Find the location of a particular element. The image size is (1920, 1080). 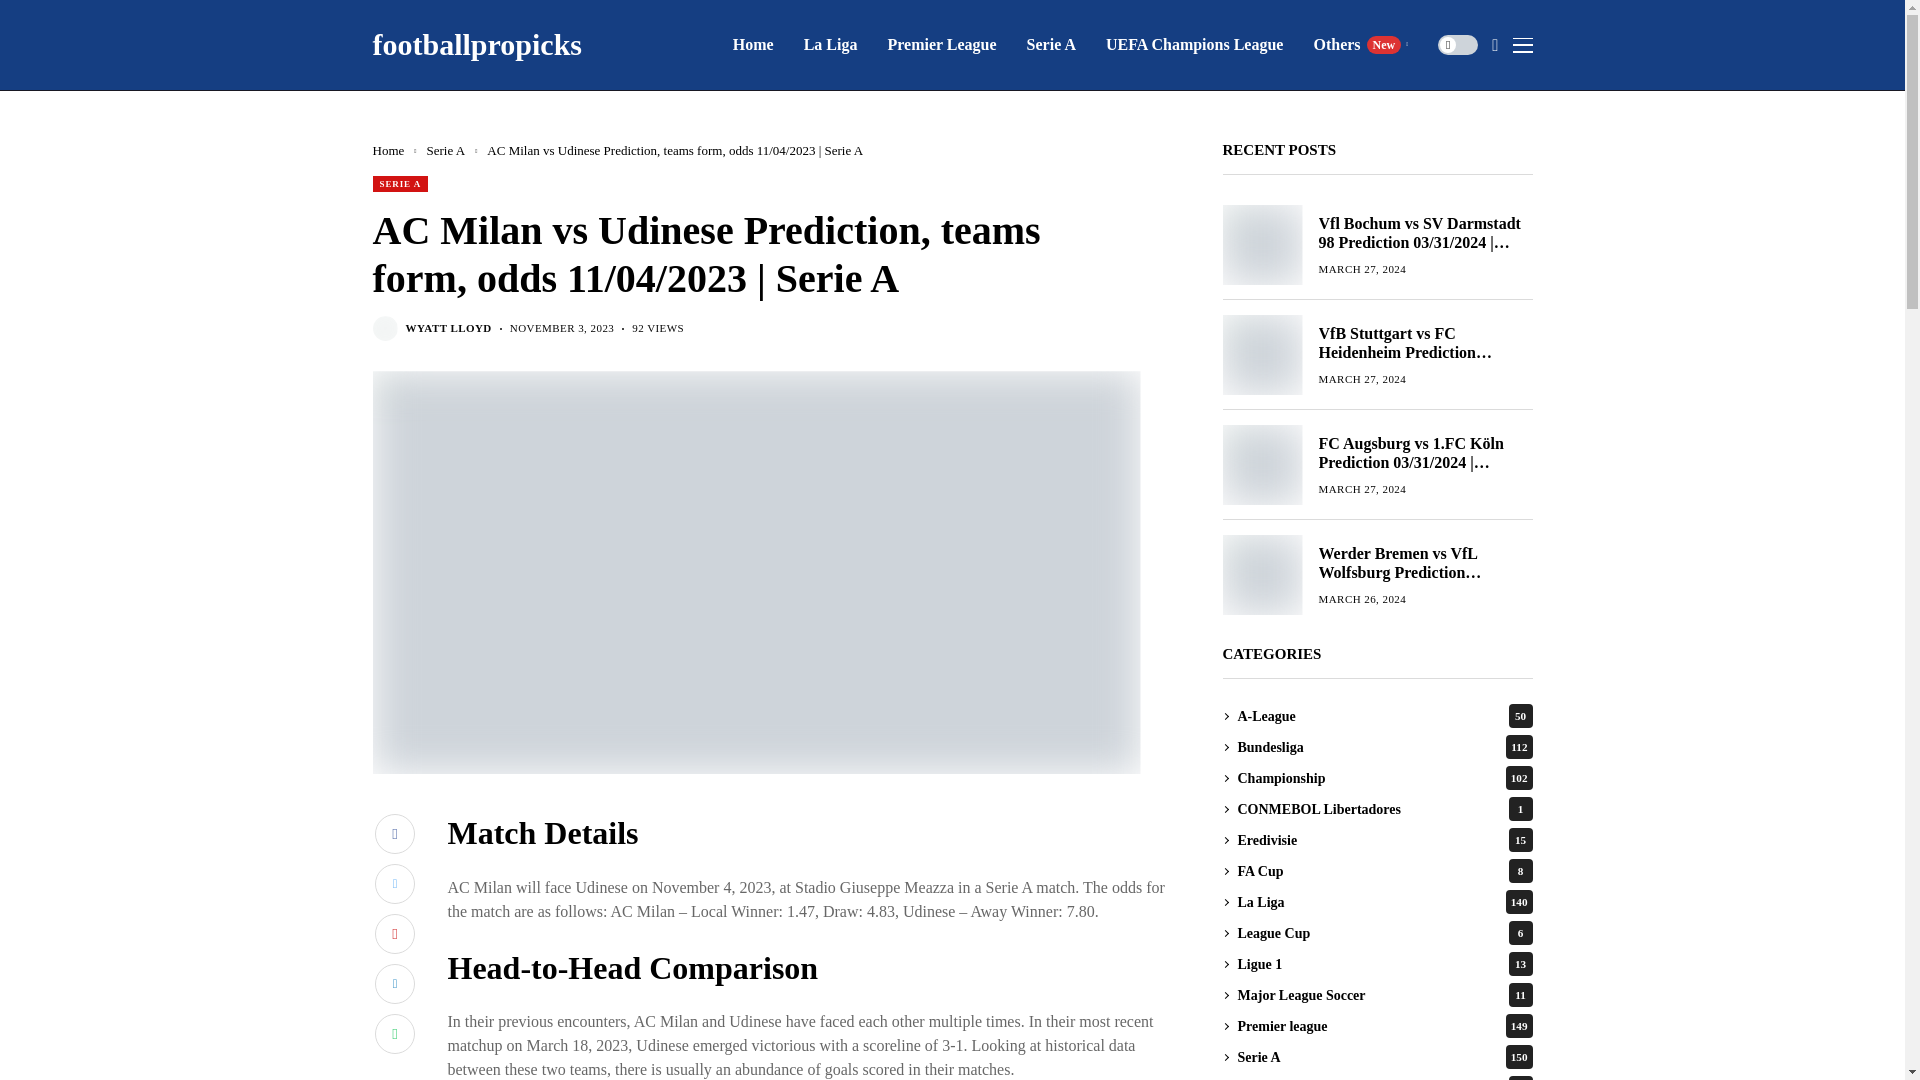

footballpropicks is located at coordinates (1360, 44).